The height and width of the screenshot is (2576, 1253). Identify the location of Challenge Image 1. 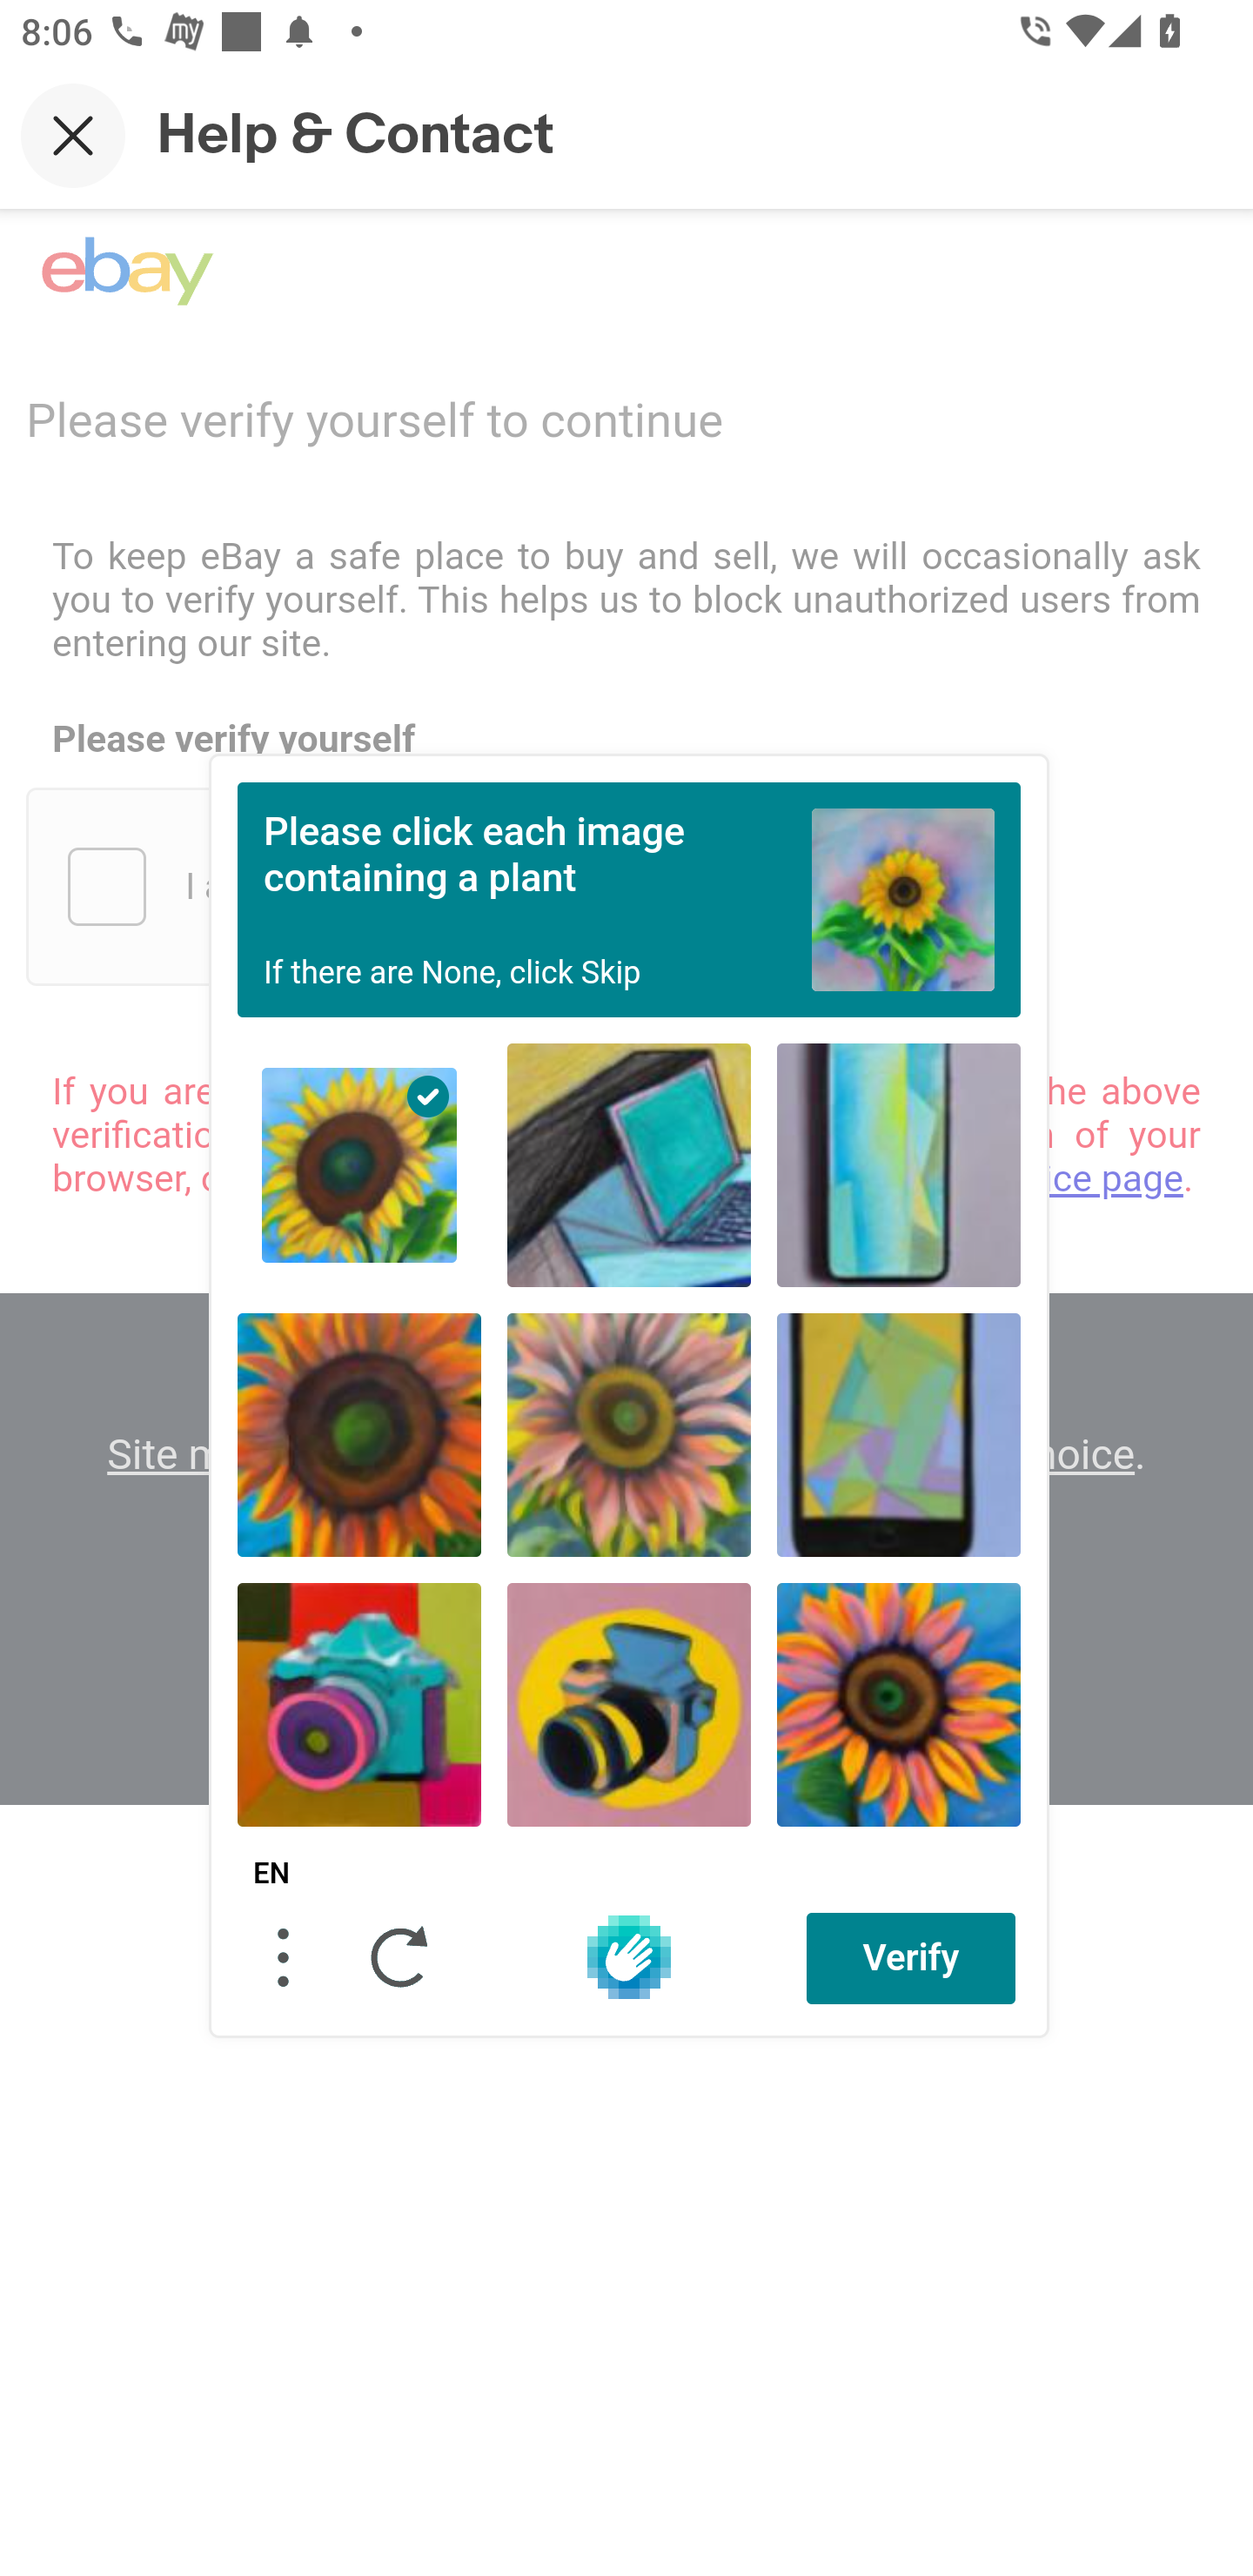
(360, 1164).